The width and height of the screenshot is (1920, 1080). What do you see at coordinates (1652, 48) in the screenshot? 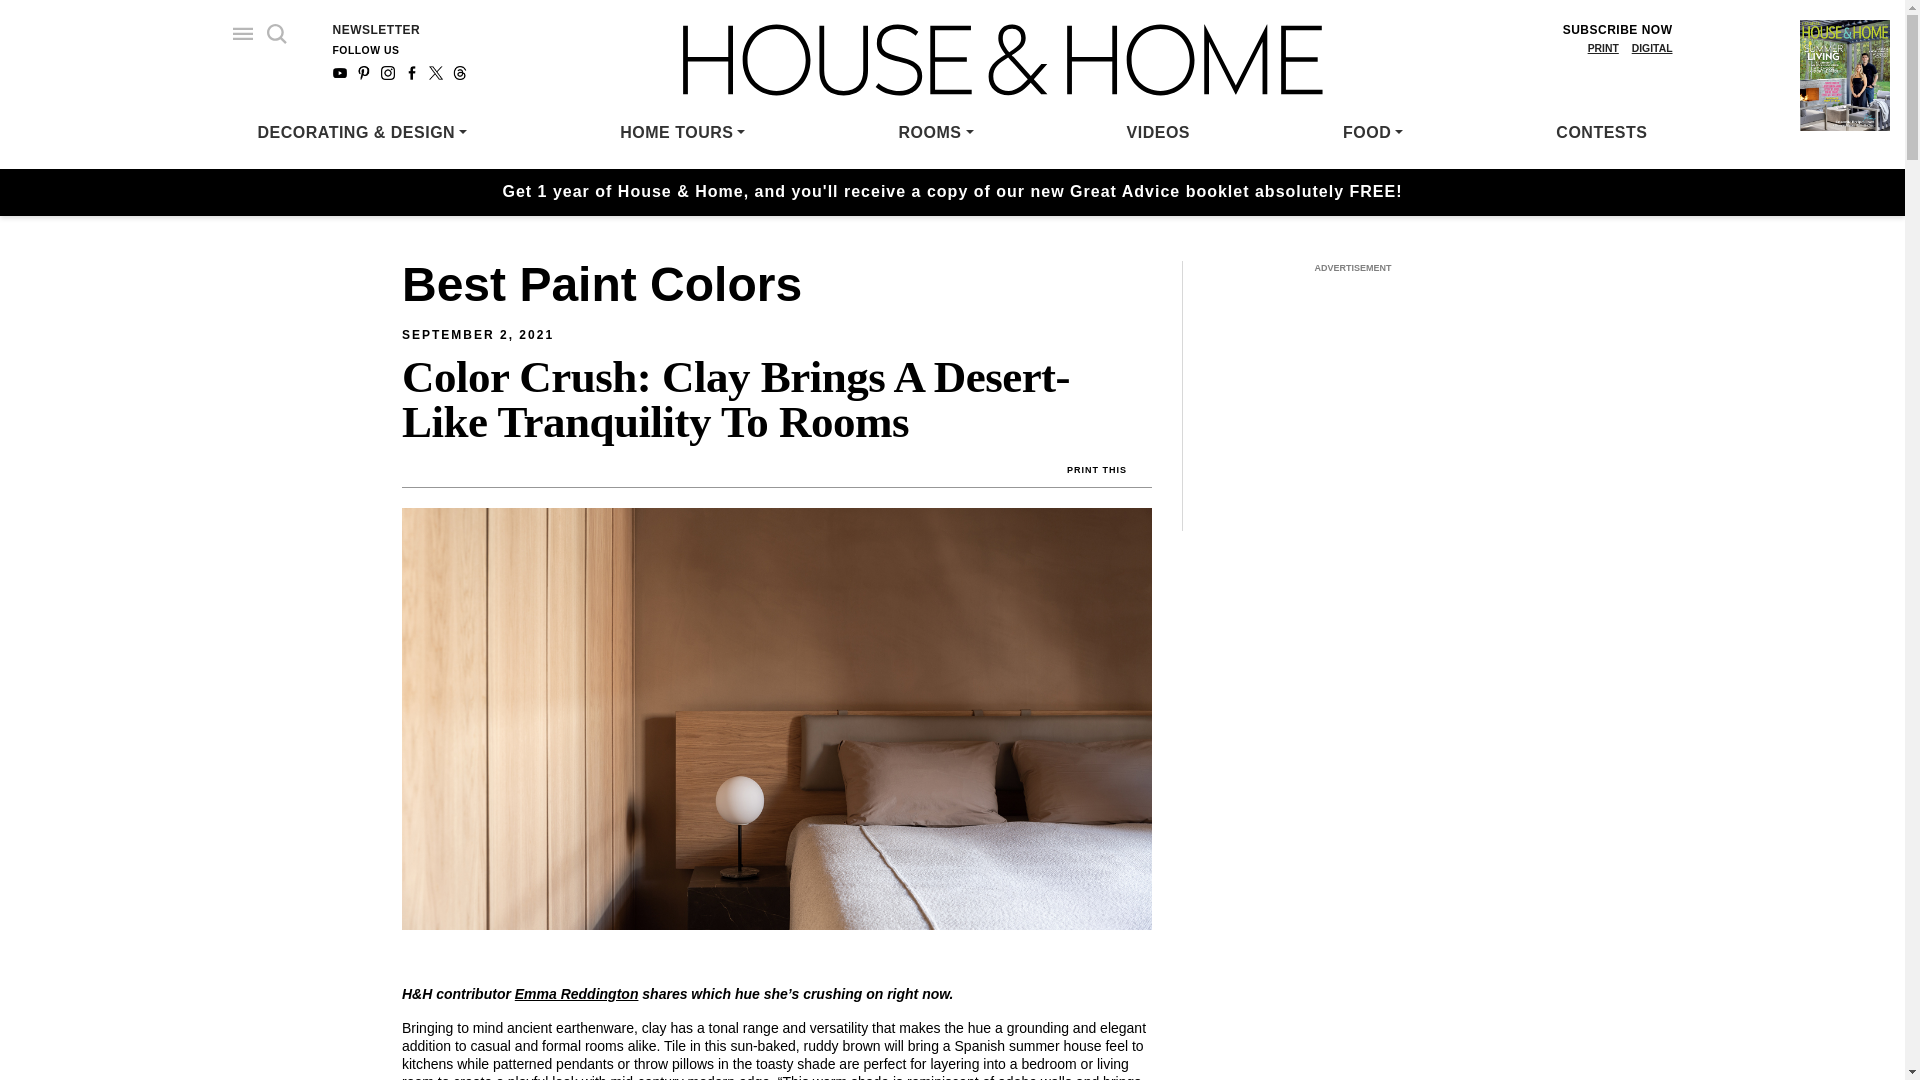
I see `DIGITAL` at bounding box center [1652, 48].